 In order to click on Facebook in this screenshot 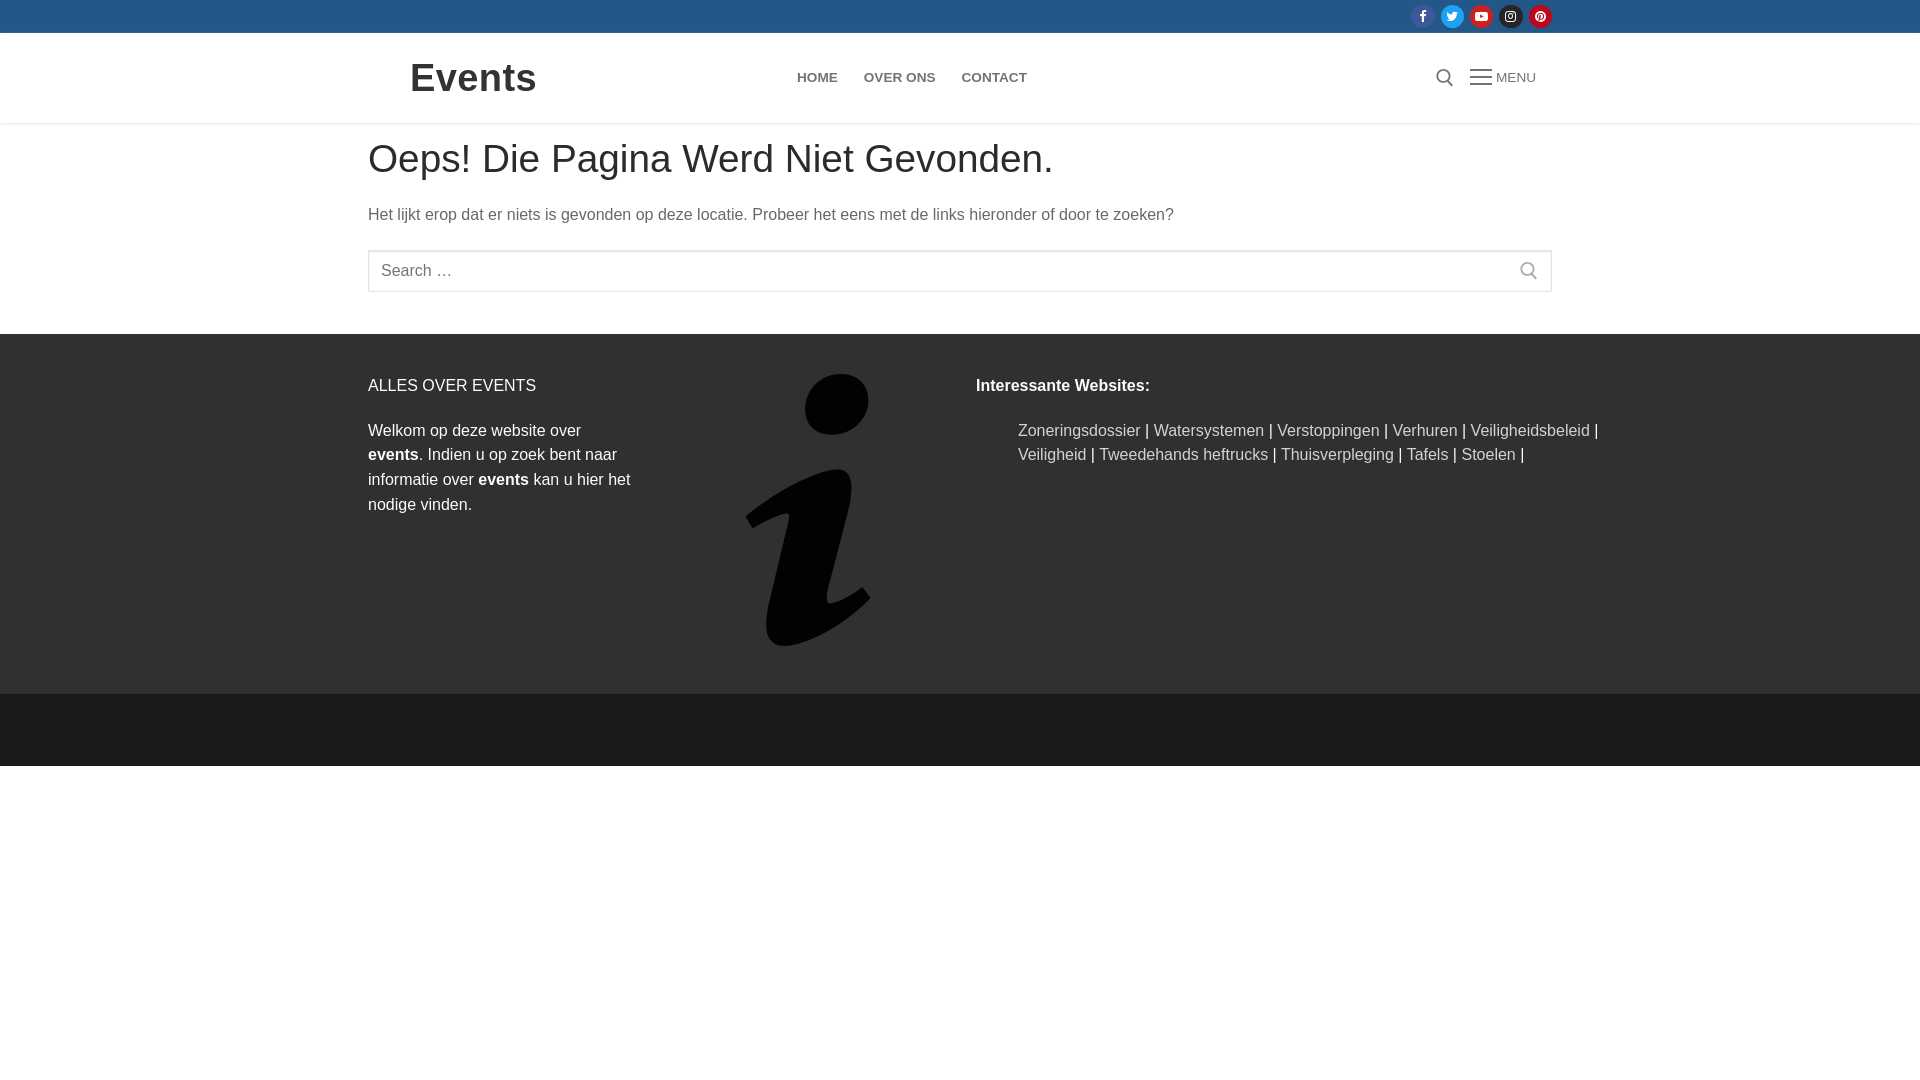, I will do `click(1422, 16)`.